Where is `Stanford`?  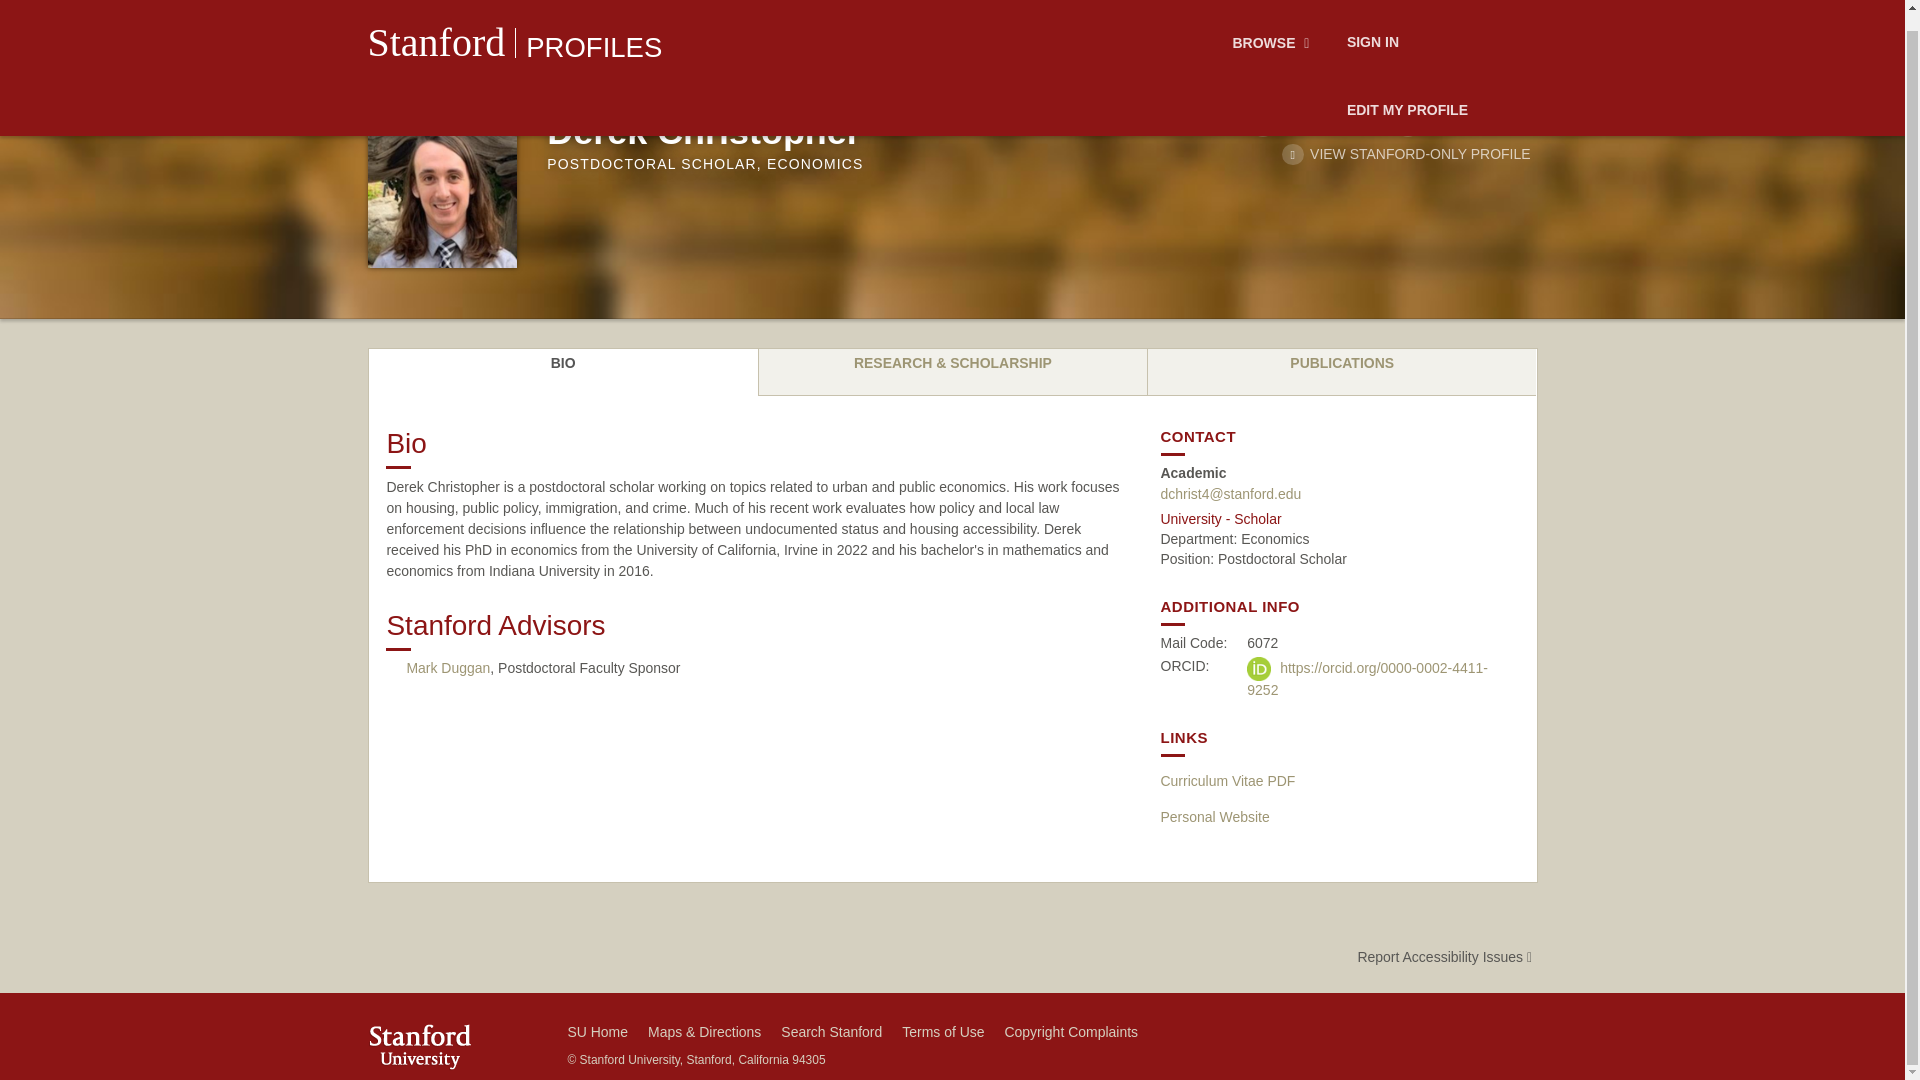
Stanford is located at coordinates (437, 25).